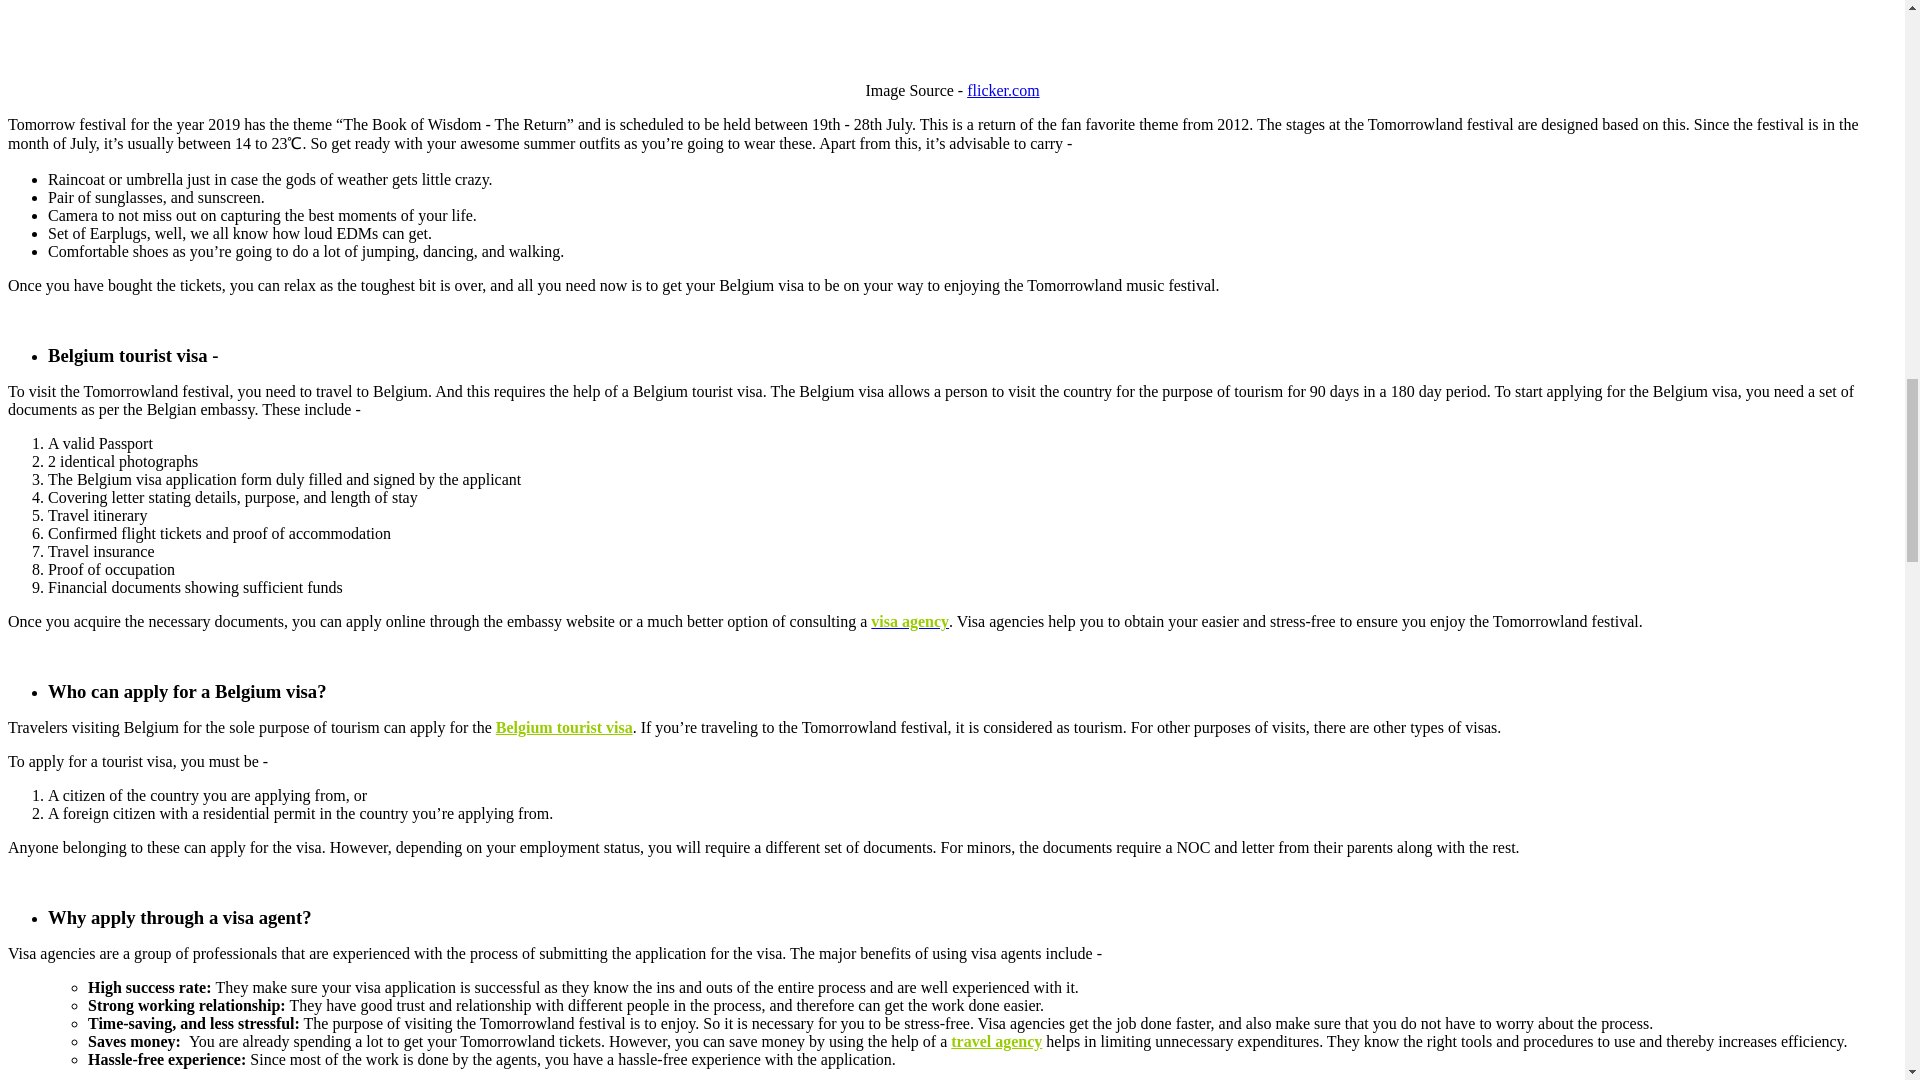 The height and width of the screenshot is (1080, 1920). What do you see at coordinates (996, 1040) in the screenshot?
I see `travel agency` at bounding box center [996, 1040].